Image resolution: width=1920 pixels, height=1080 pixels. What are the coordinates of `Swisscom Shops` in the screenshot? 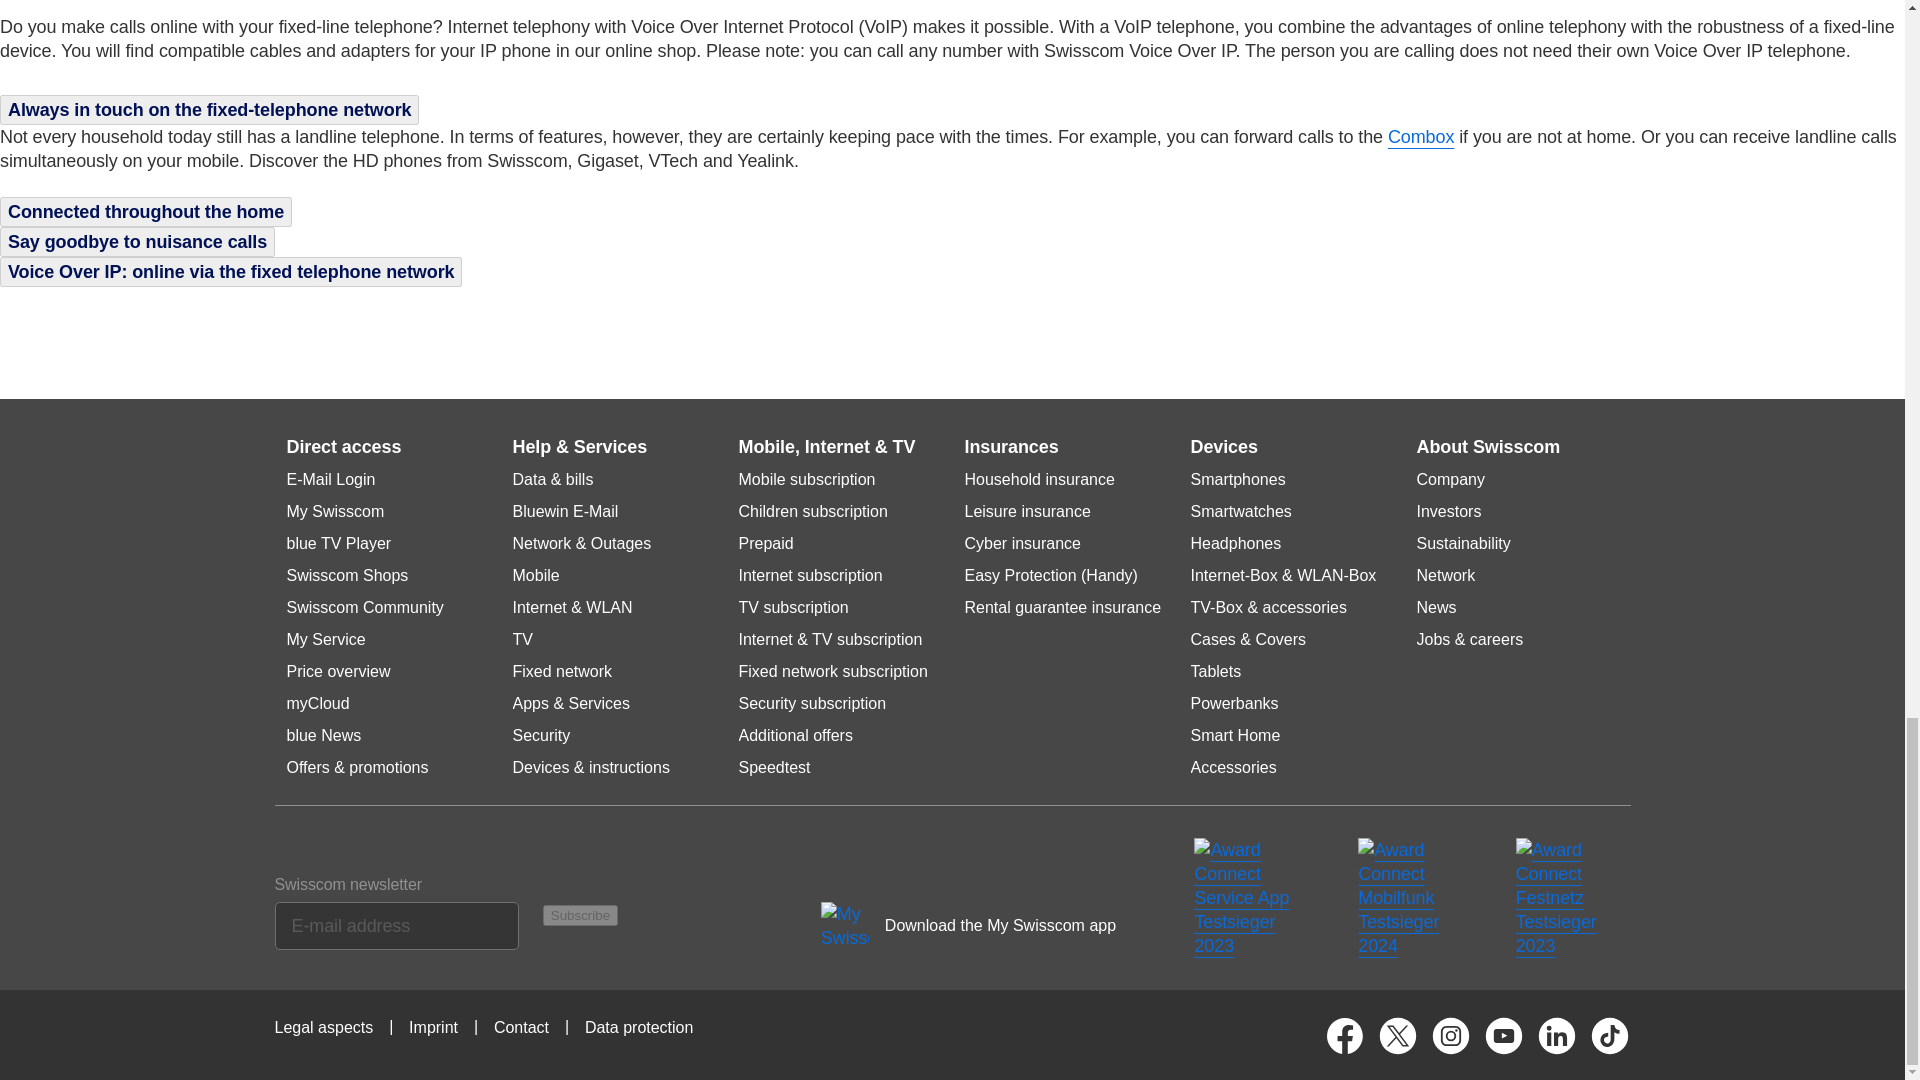 It's located at (346, 576).